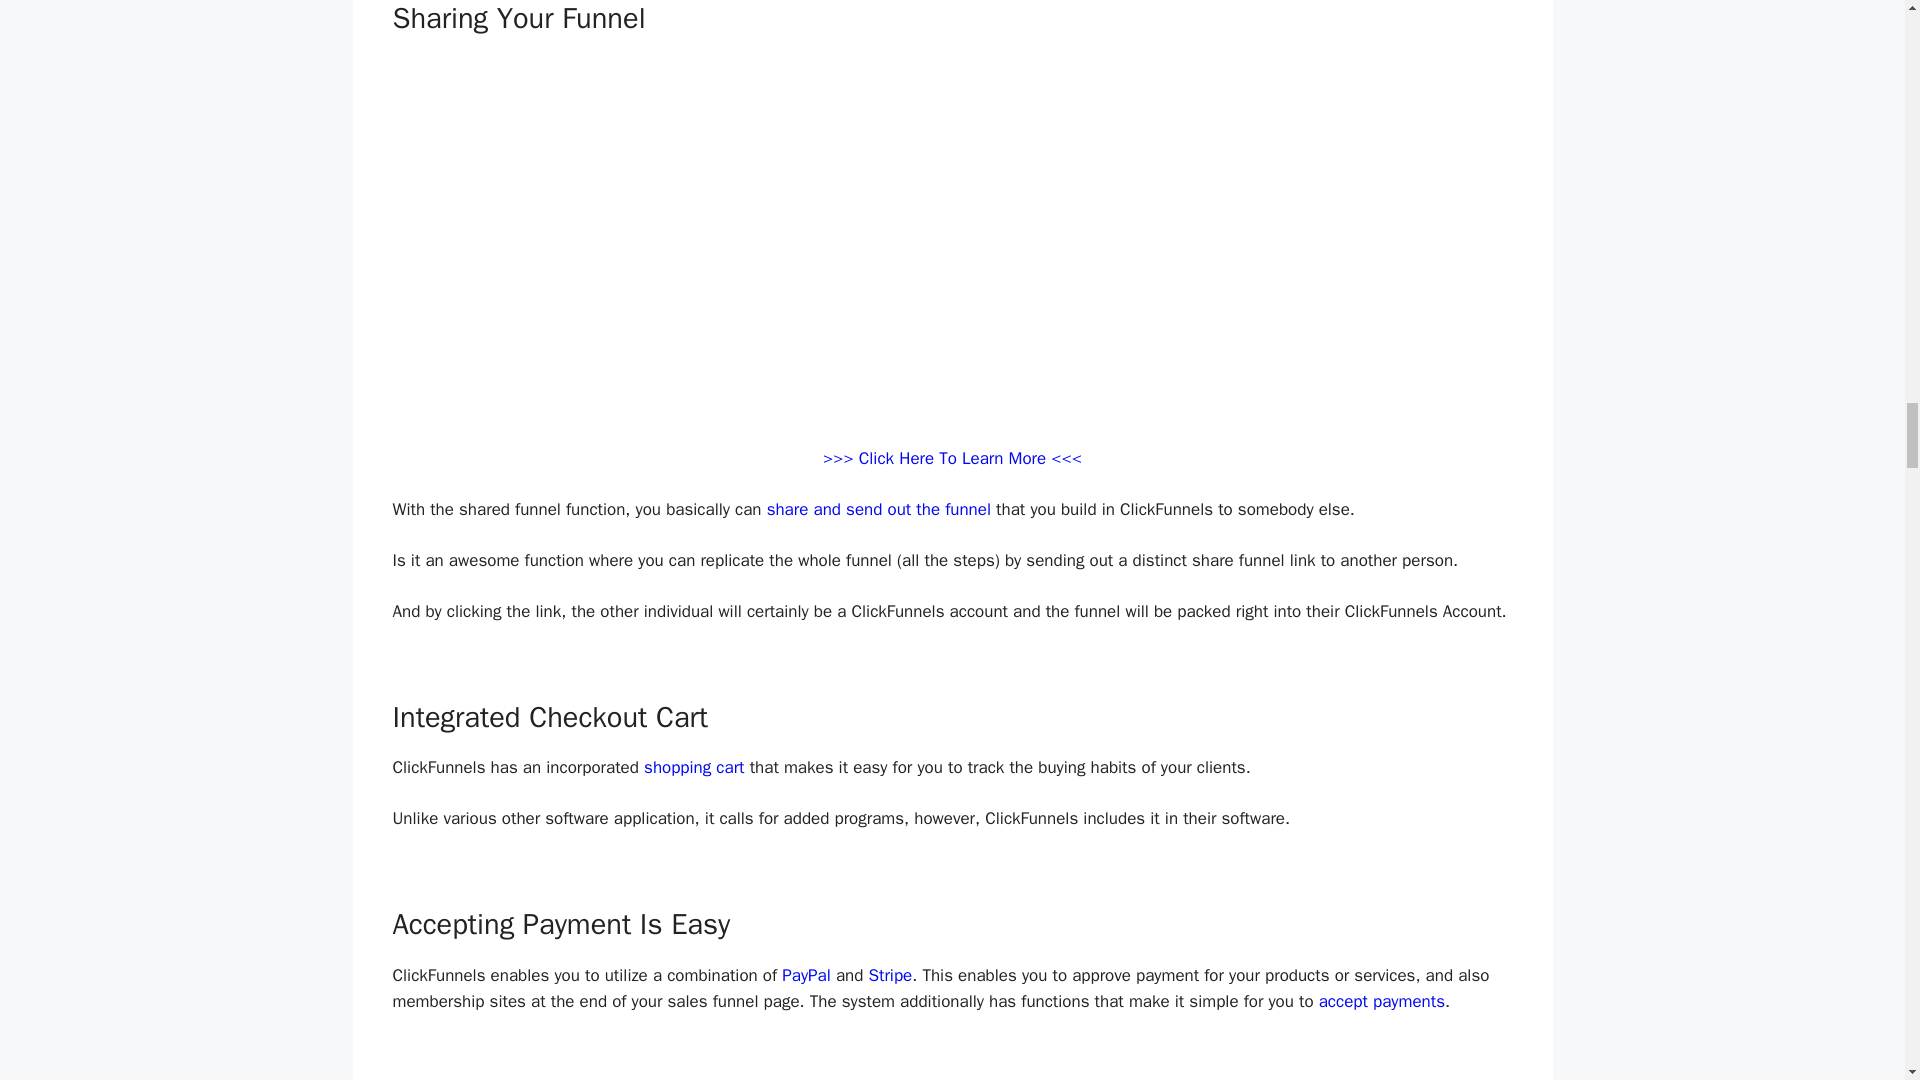 This screenshot has width=1920, height=1080. I want to click on accept payments, so click(1382, 1001).